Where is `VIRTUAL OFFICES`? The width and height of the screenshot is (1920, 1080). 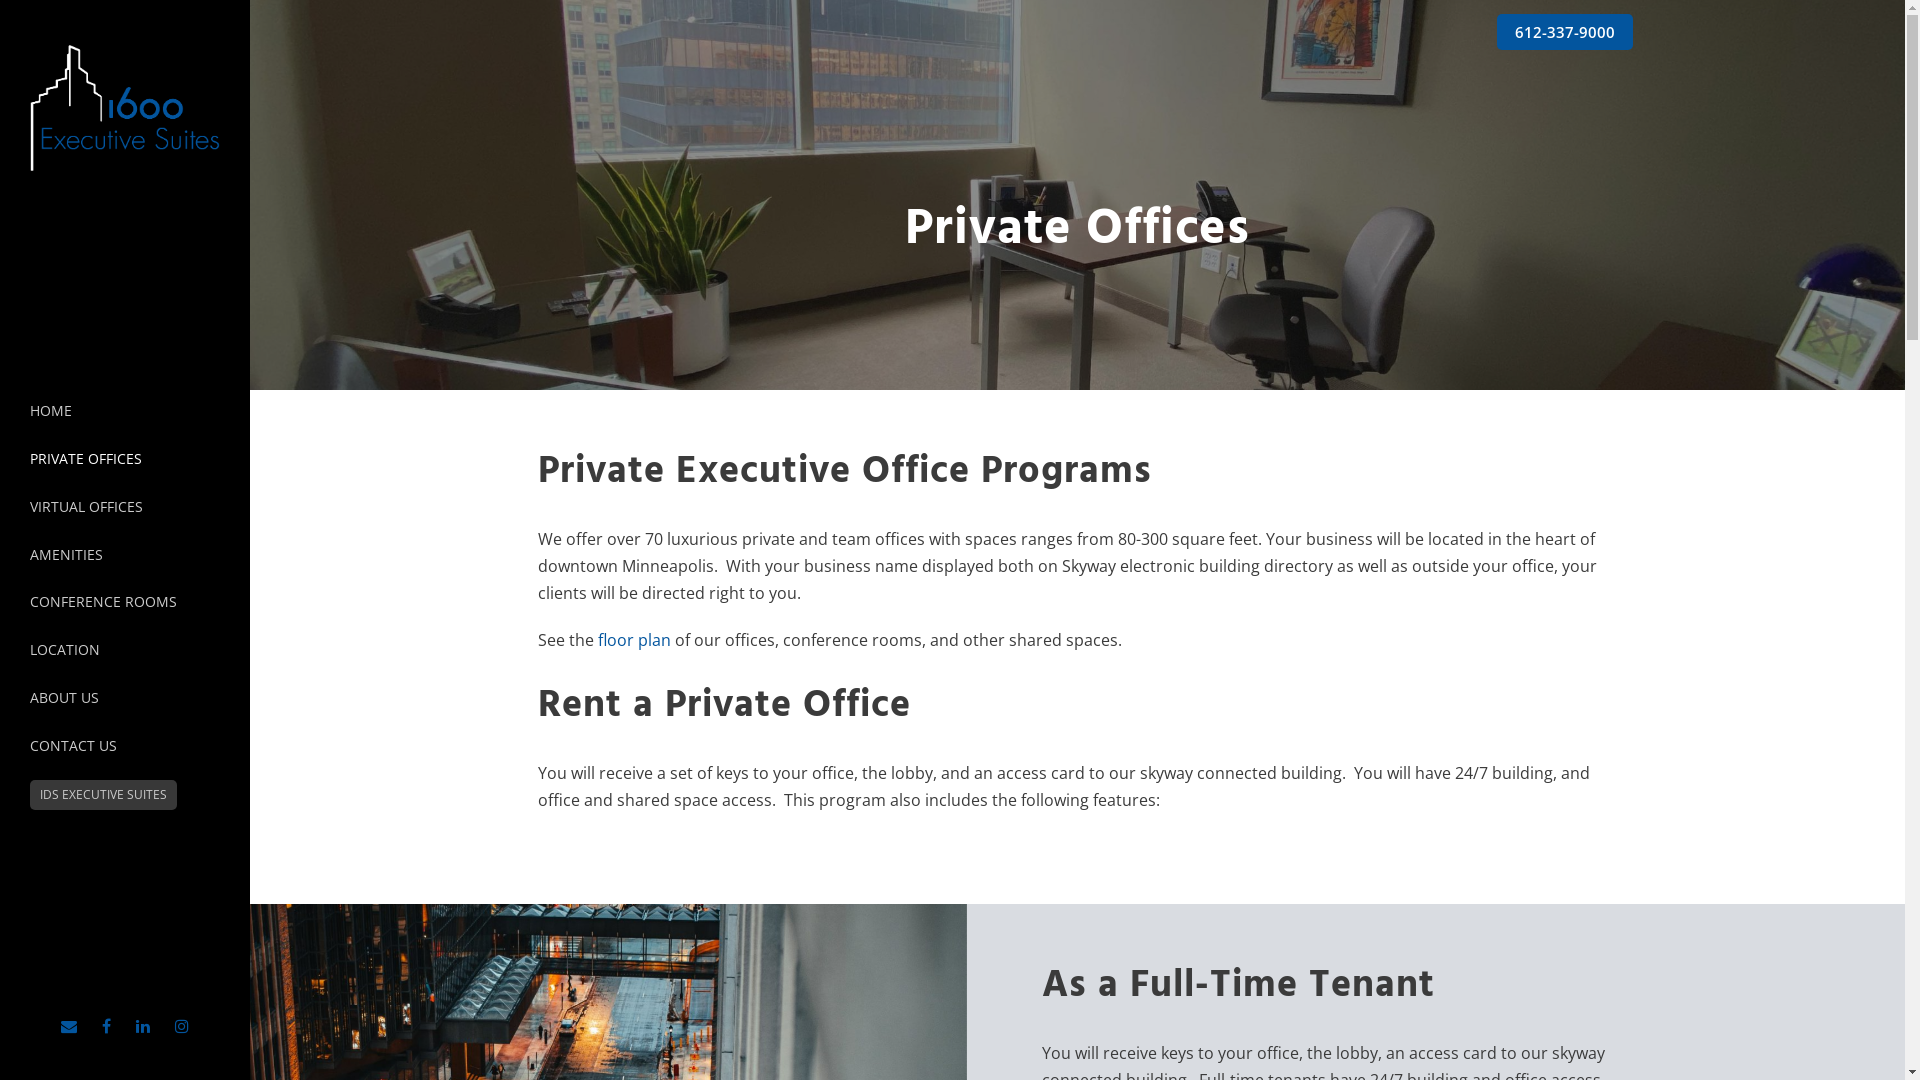 VIRTUAL OFFICES is located at coordinates (125, 507).